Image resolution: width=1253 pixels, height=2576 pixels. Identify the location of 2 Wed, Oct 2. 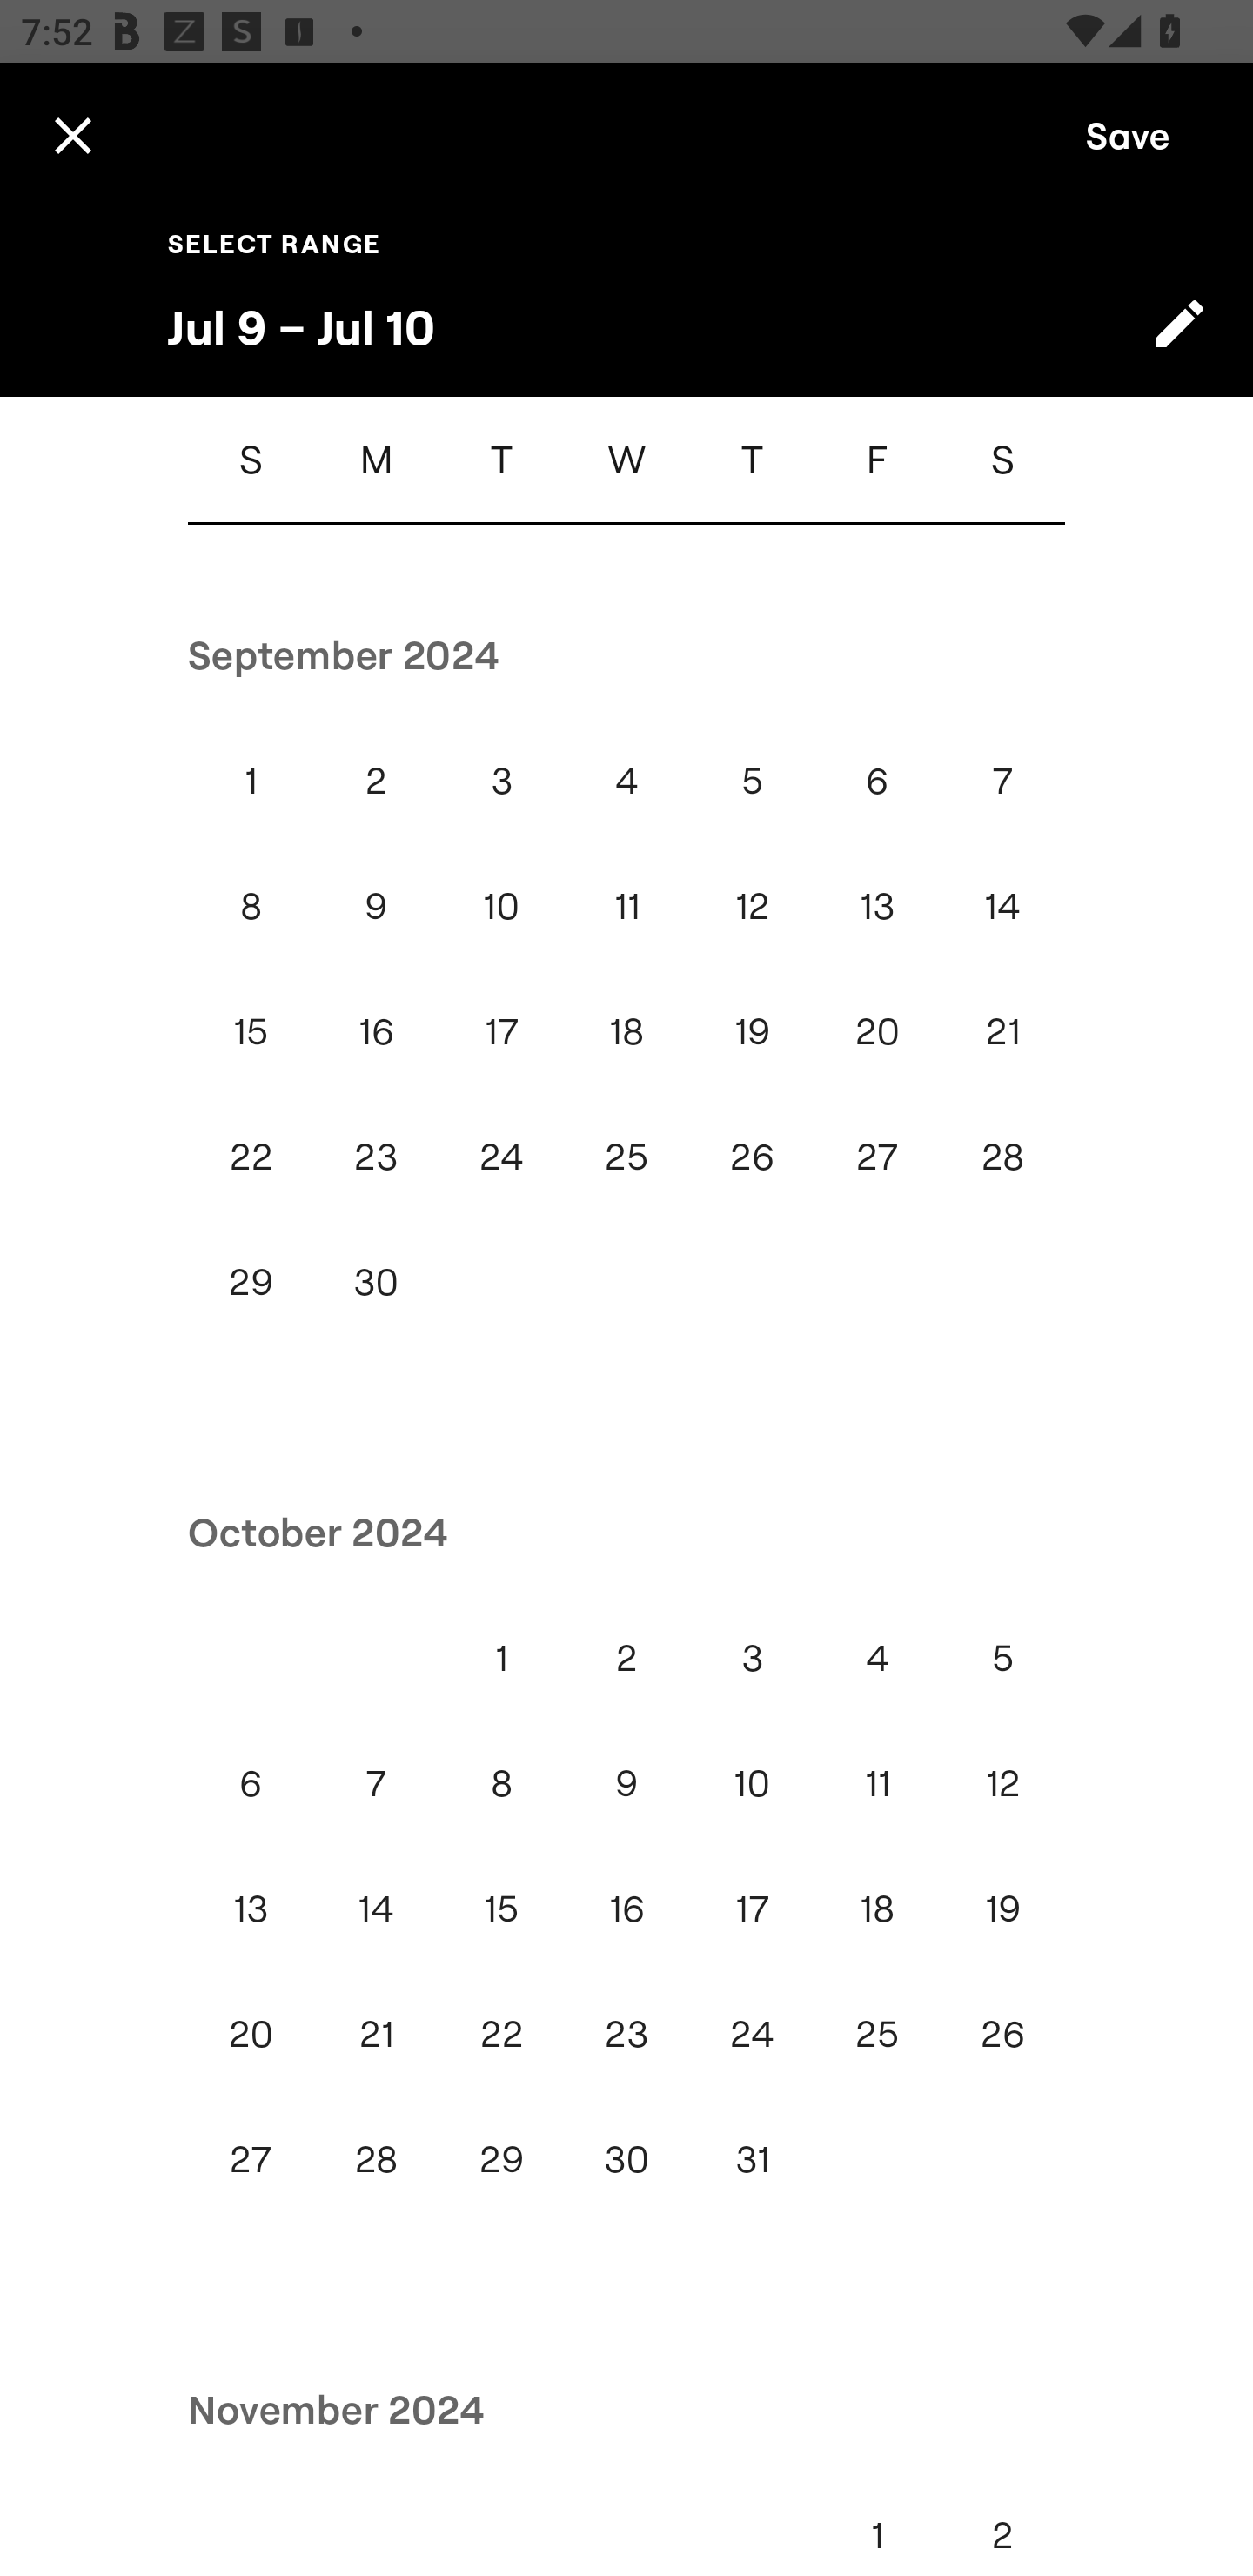
(626, 1657).